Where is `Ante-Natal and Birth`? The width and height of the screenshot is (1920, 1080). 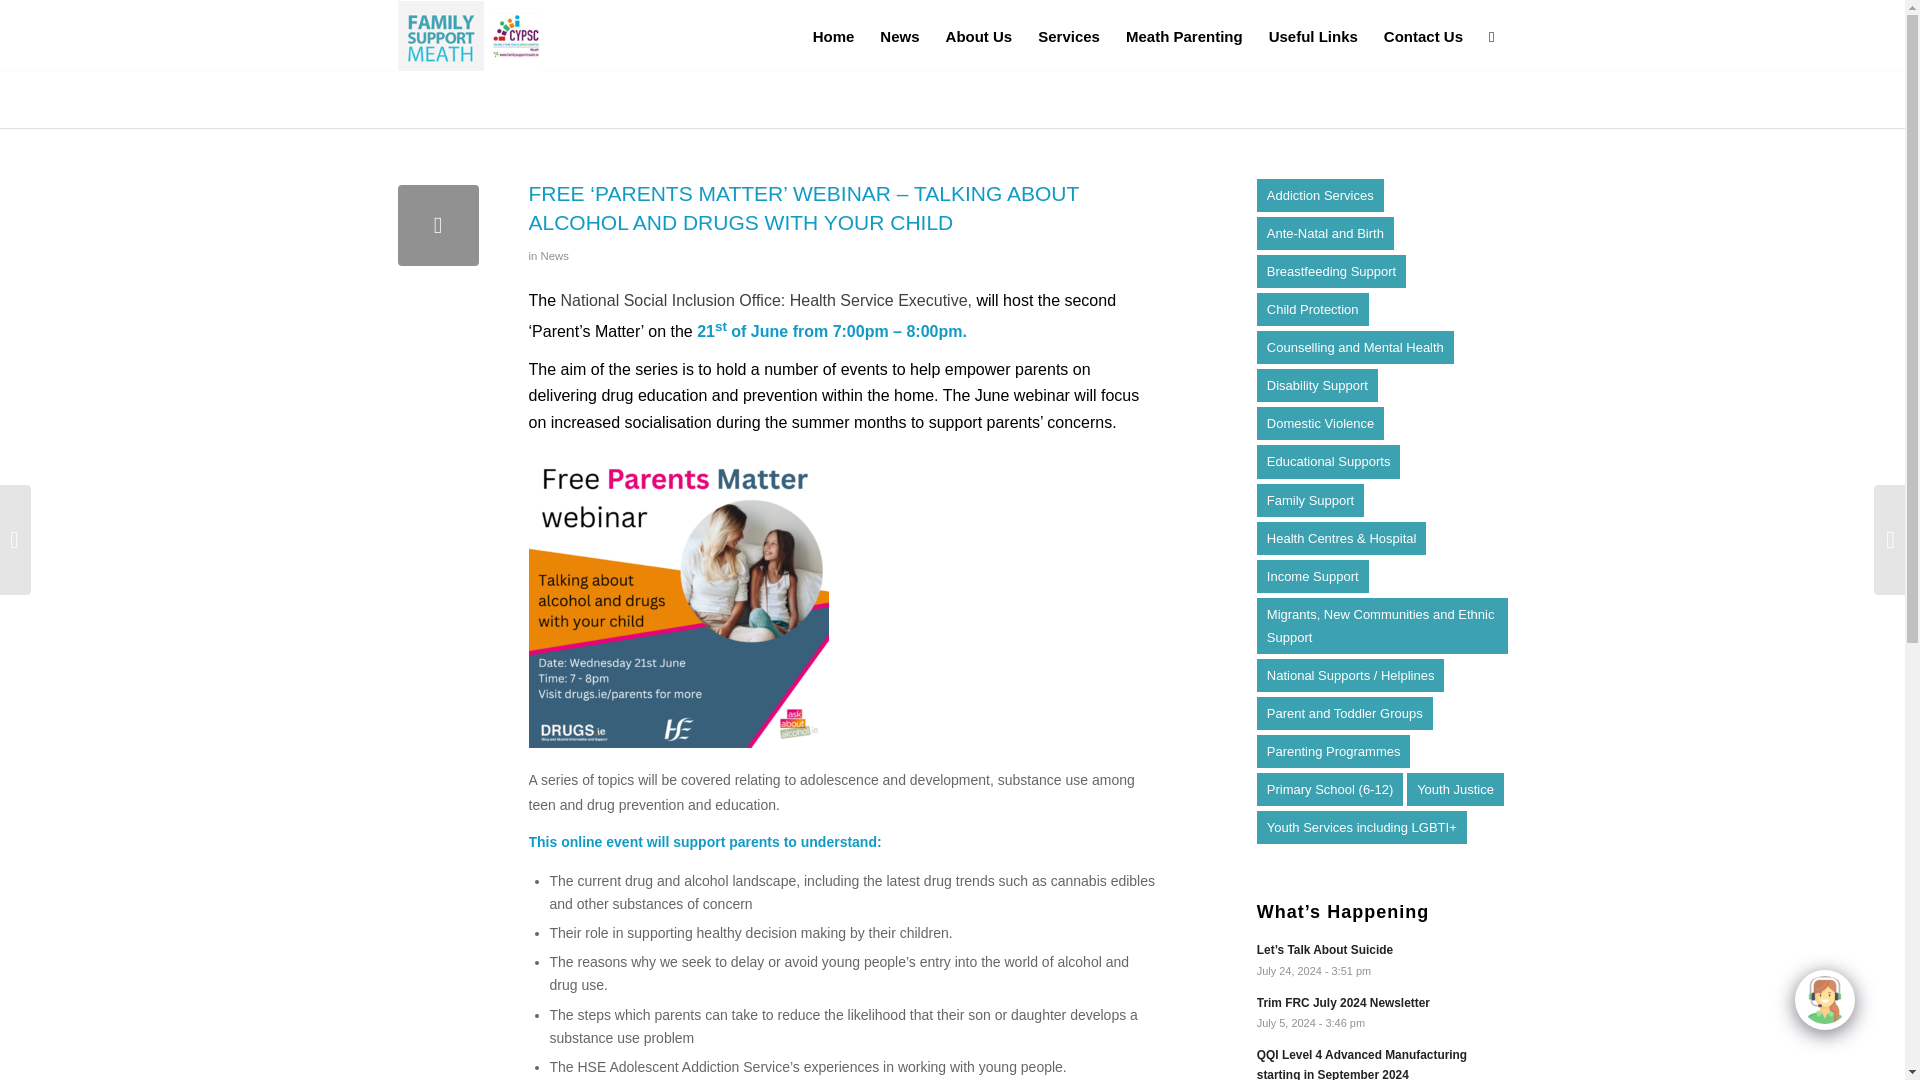 Ante-Natal and Birth is located at coordinates (1325, 233).